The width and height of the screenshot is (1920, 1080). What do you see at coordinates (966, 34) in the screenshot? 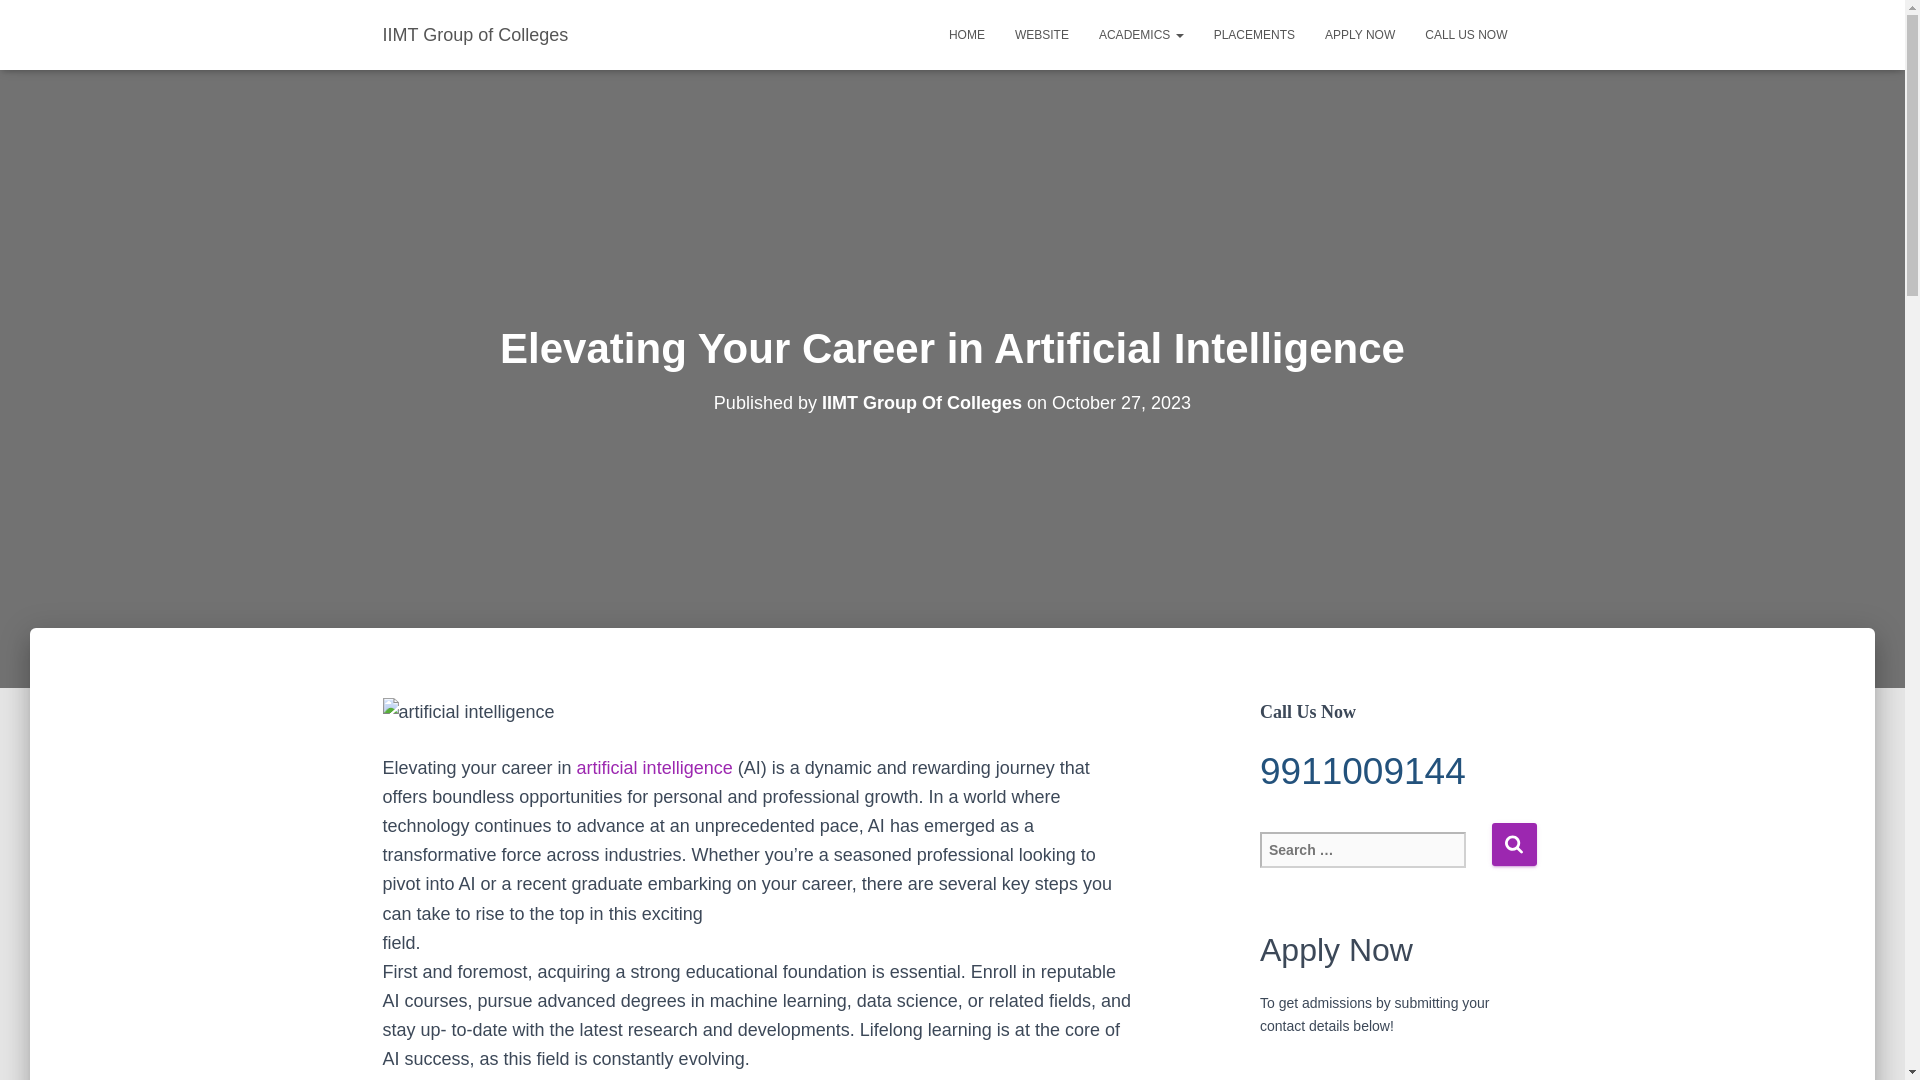
I see `Home` at bounding box center [966, 34].